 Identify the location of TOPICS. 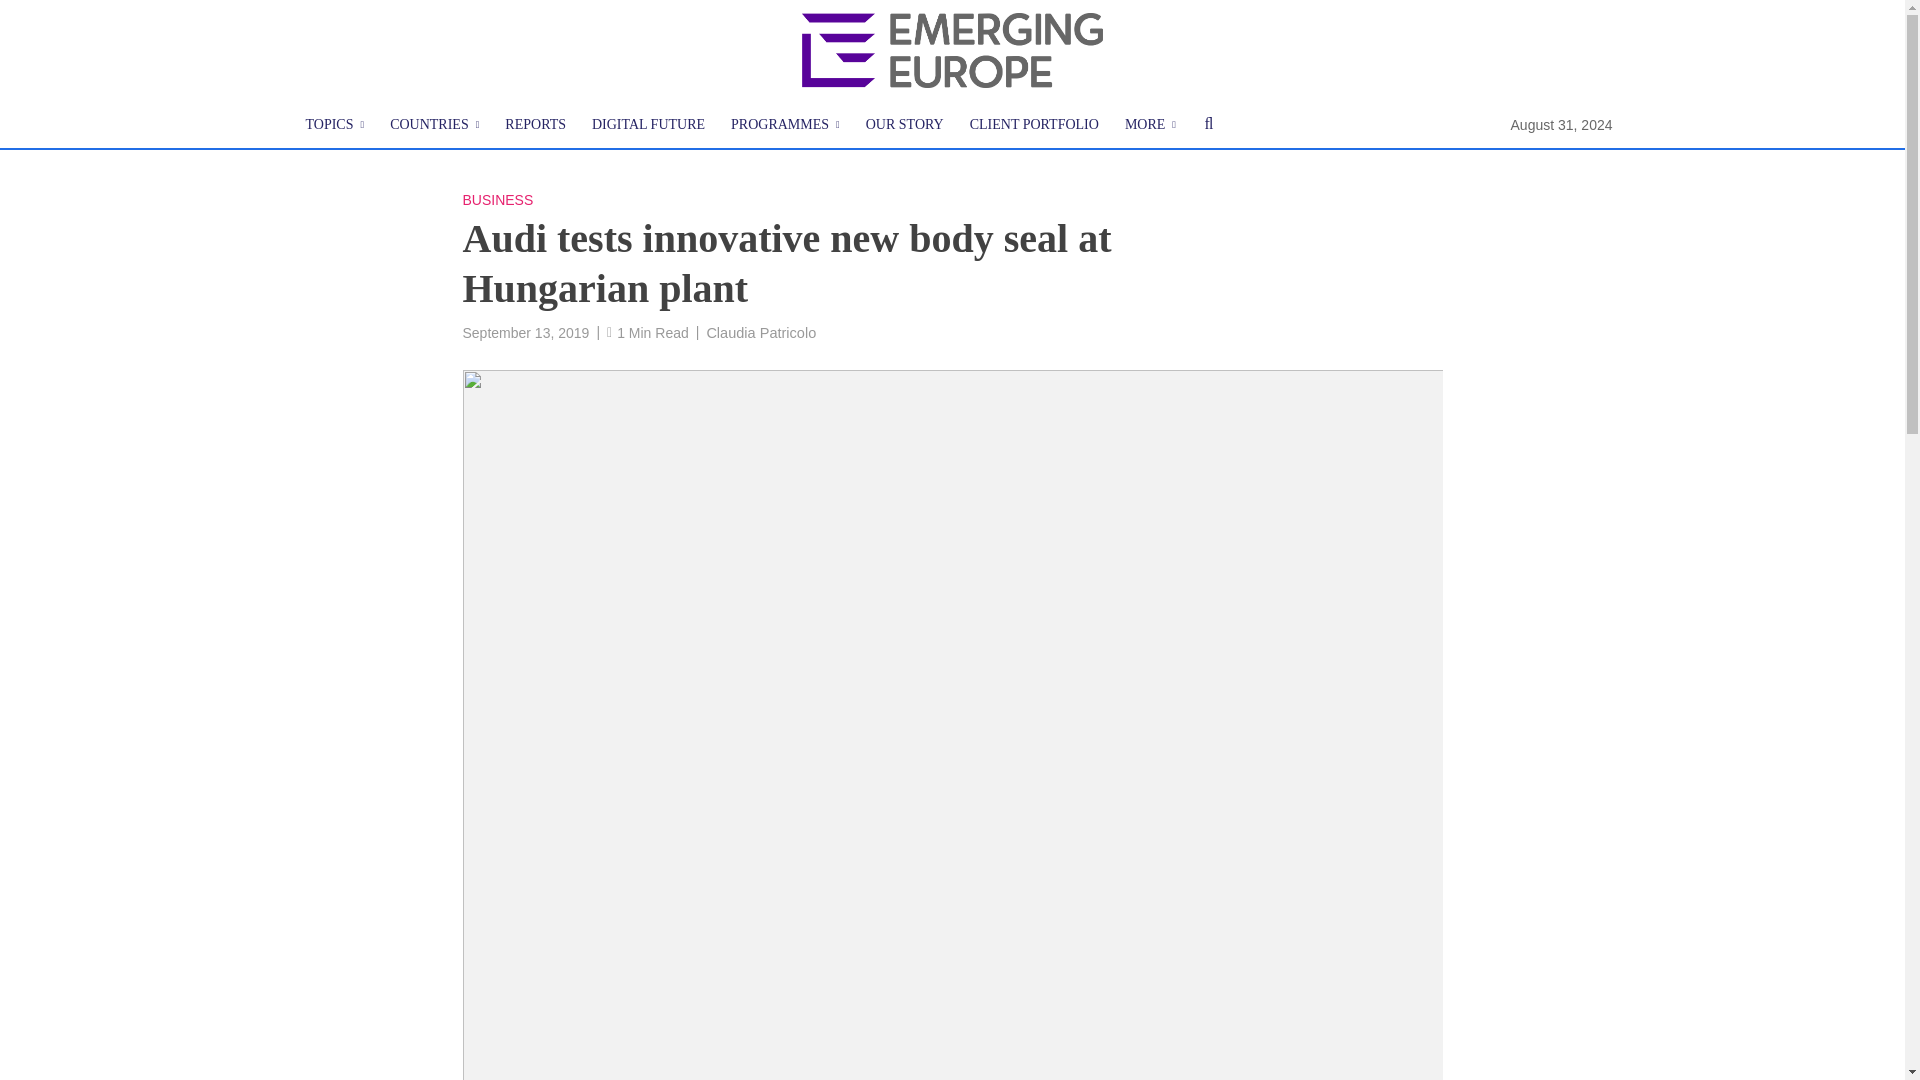
(334, 125).